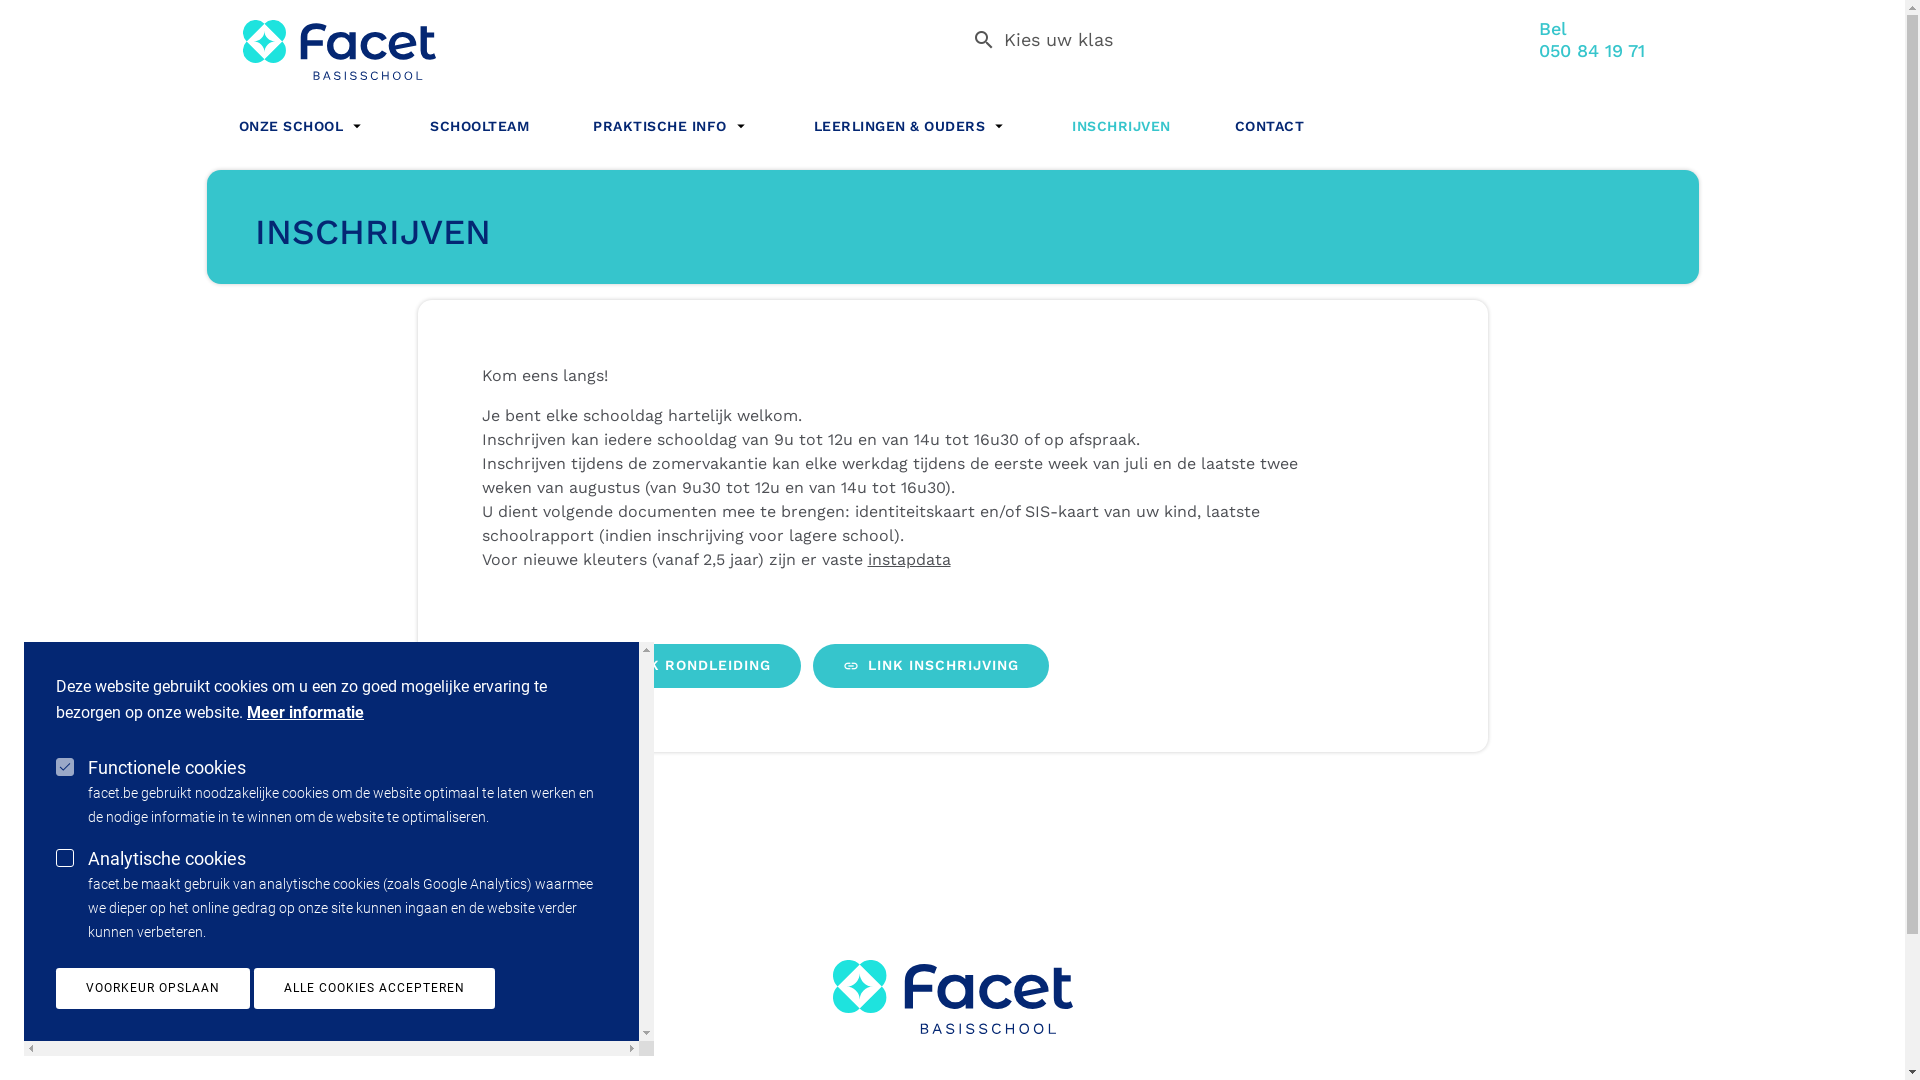  I want to click on facet, so click(952, 997).